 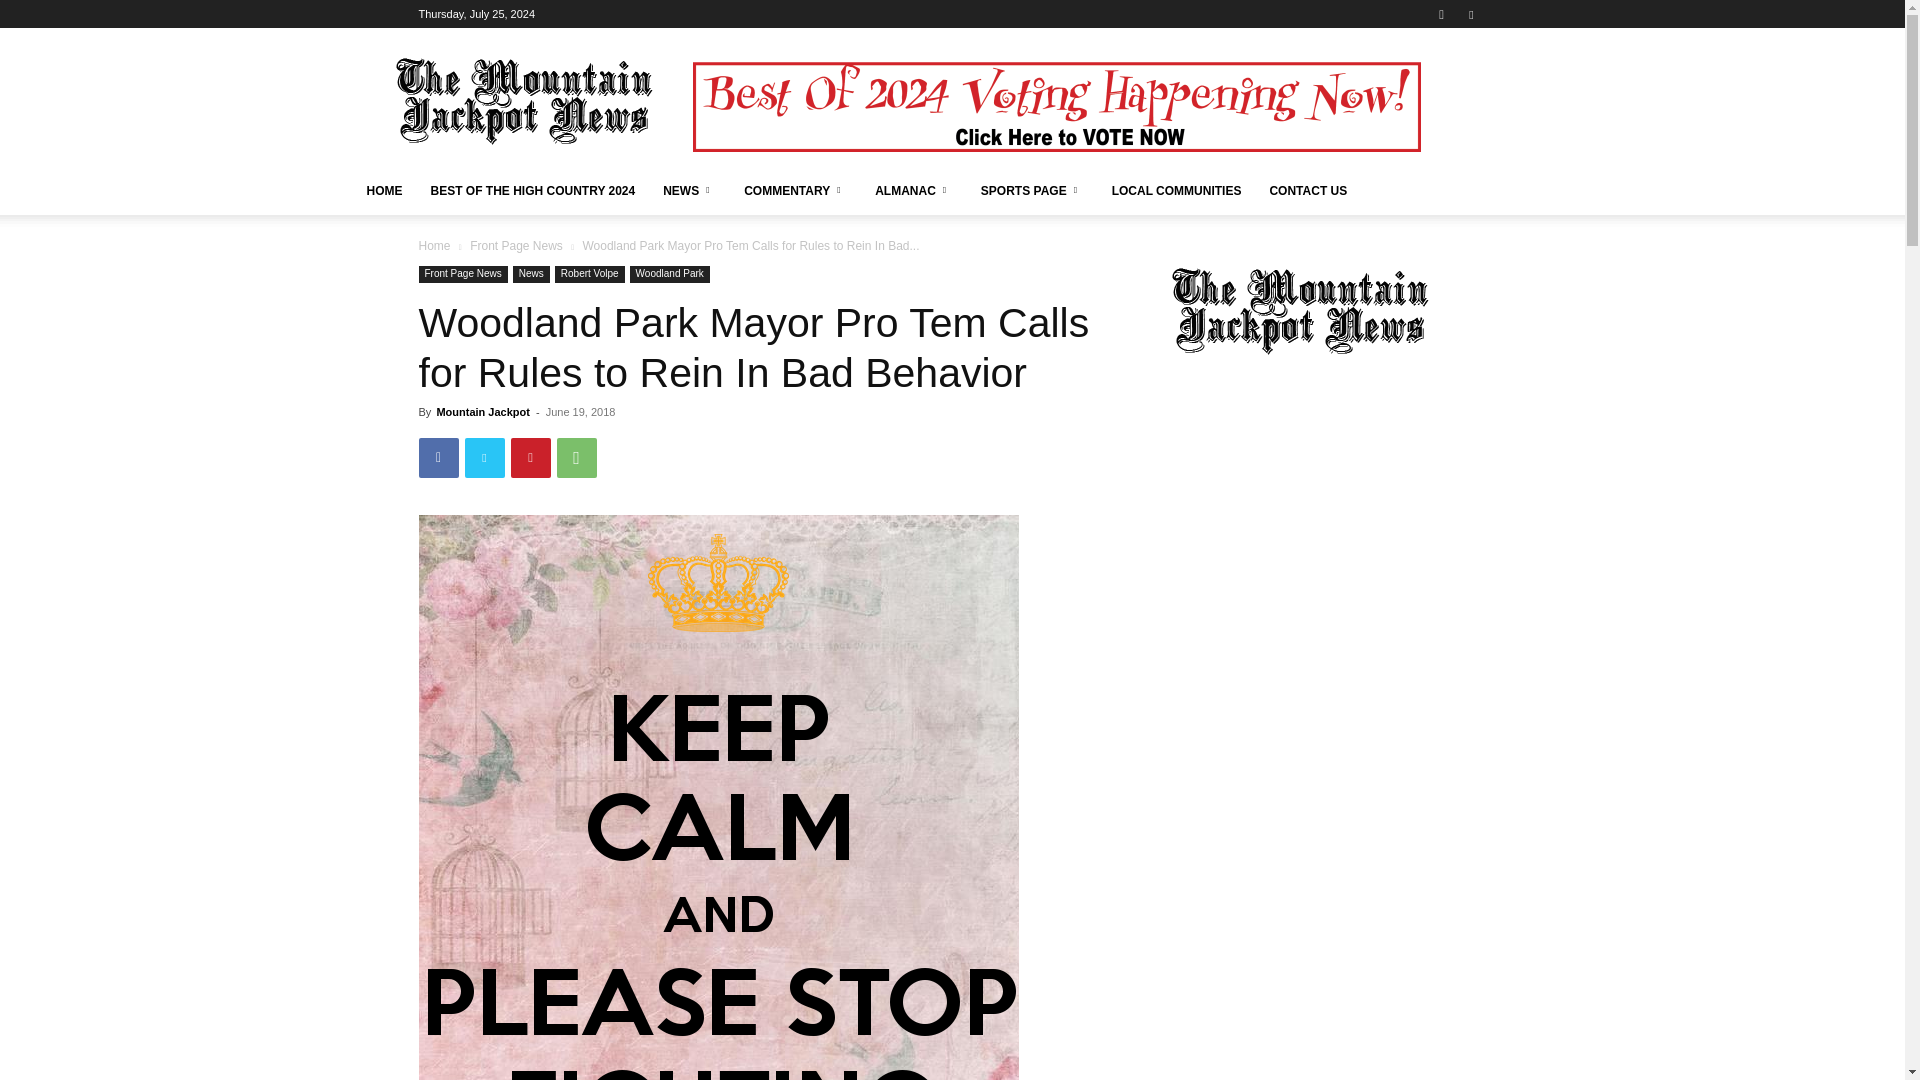 I want to click on Pinterest, so click(x=530, y=458).